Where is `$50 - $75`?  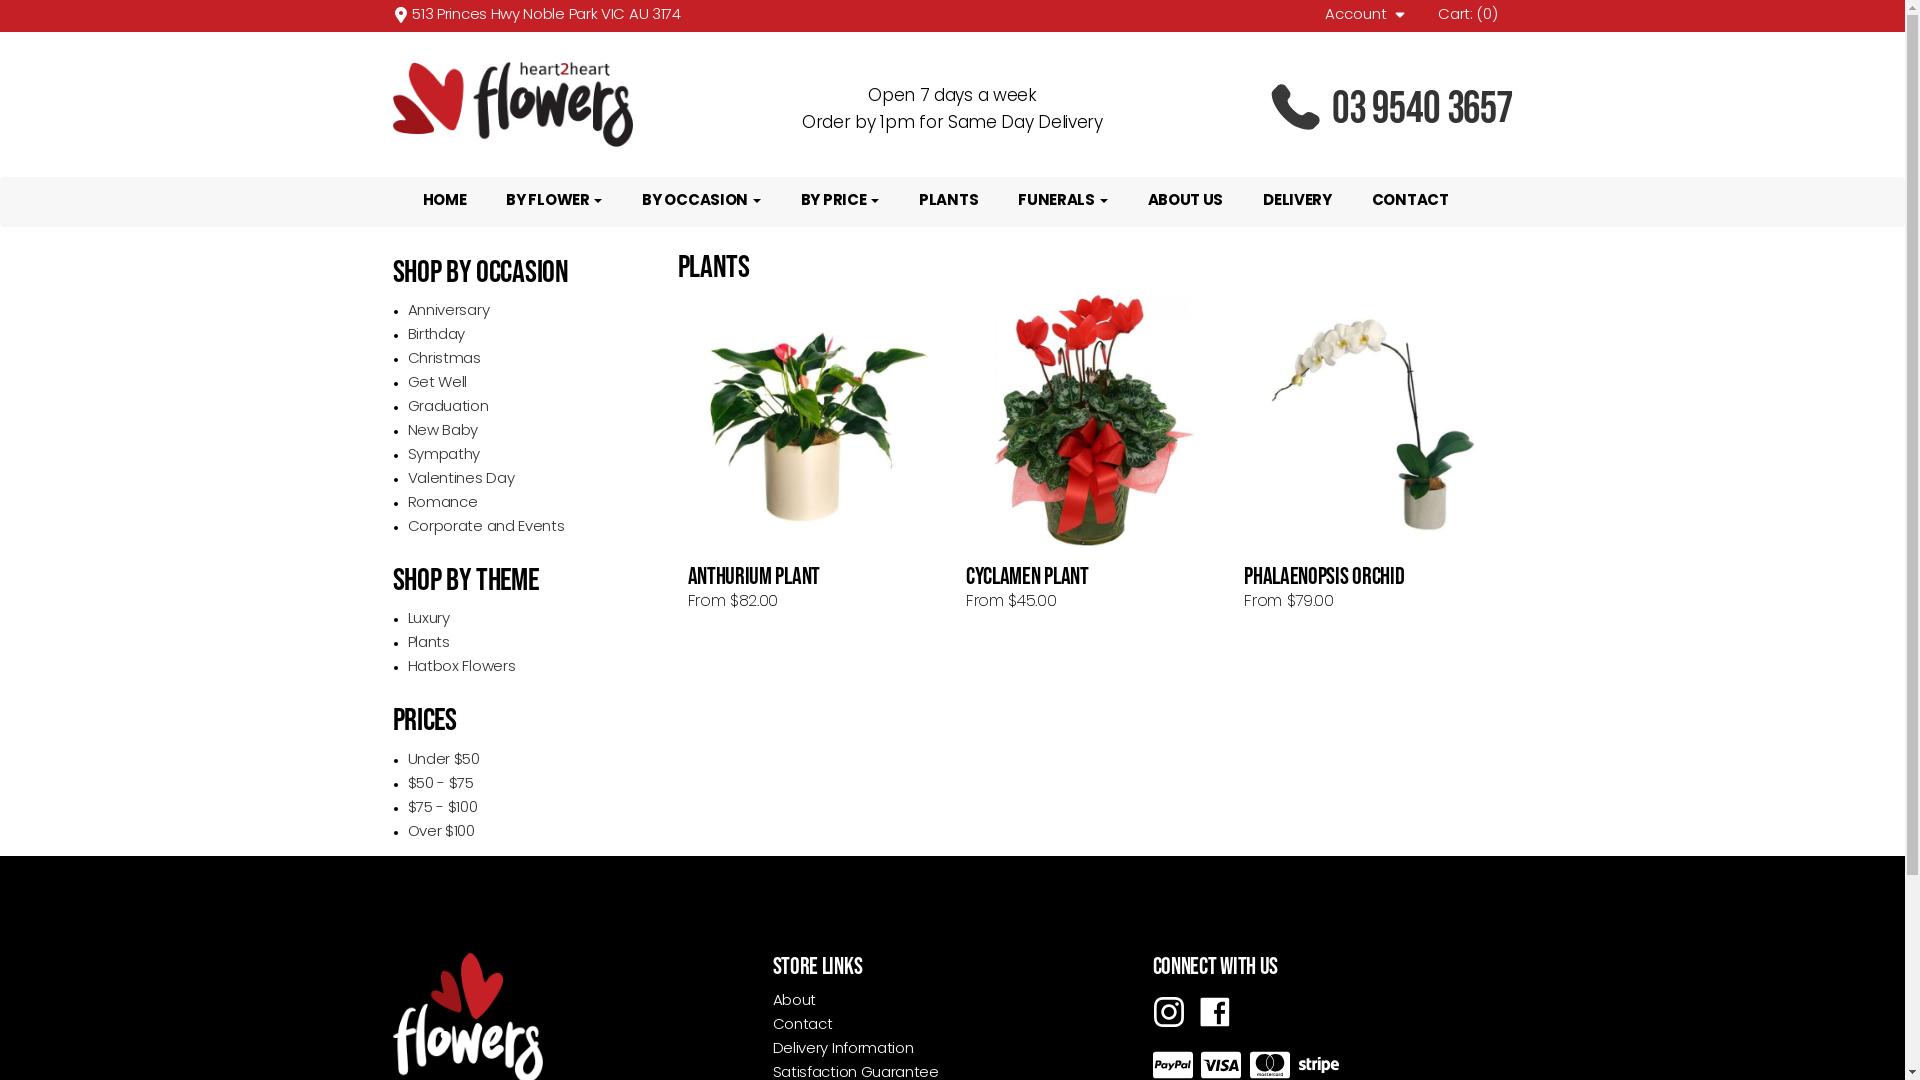
$50 - $75 is located at coordinates (441, 784).